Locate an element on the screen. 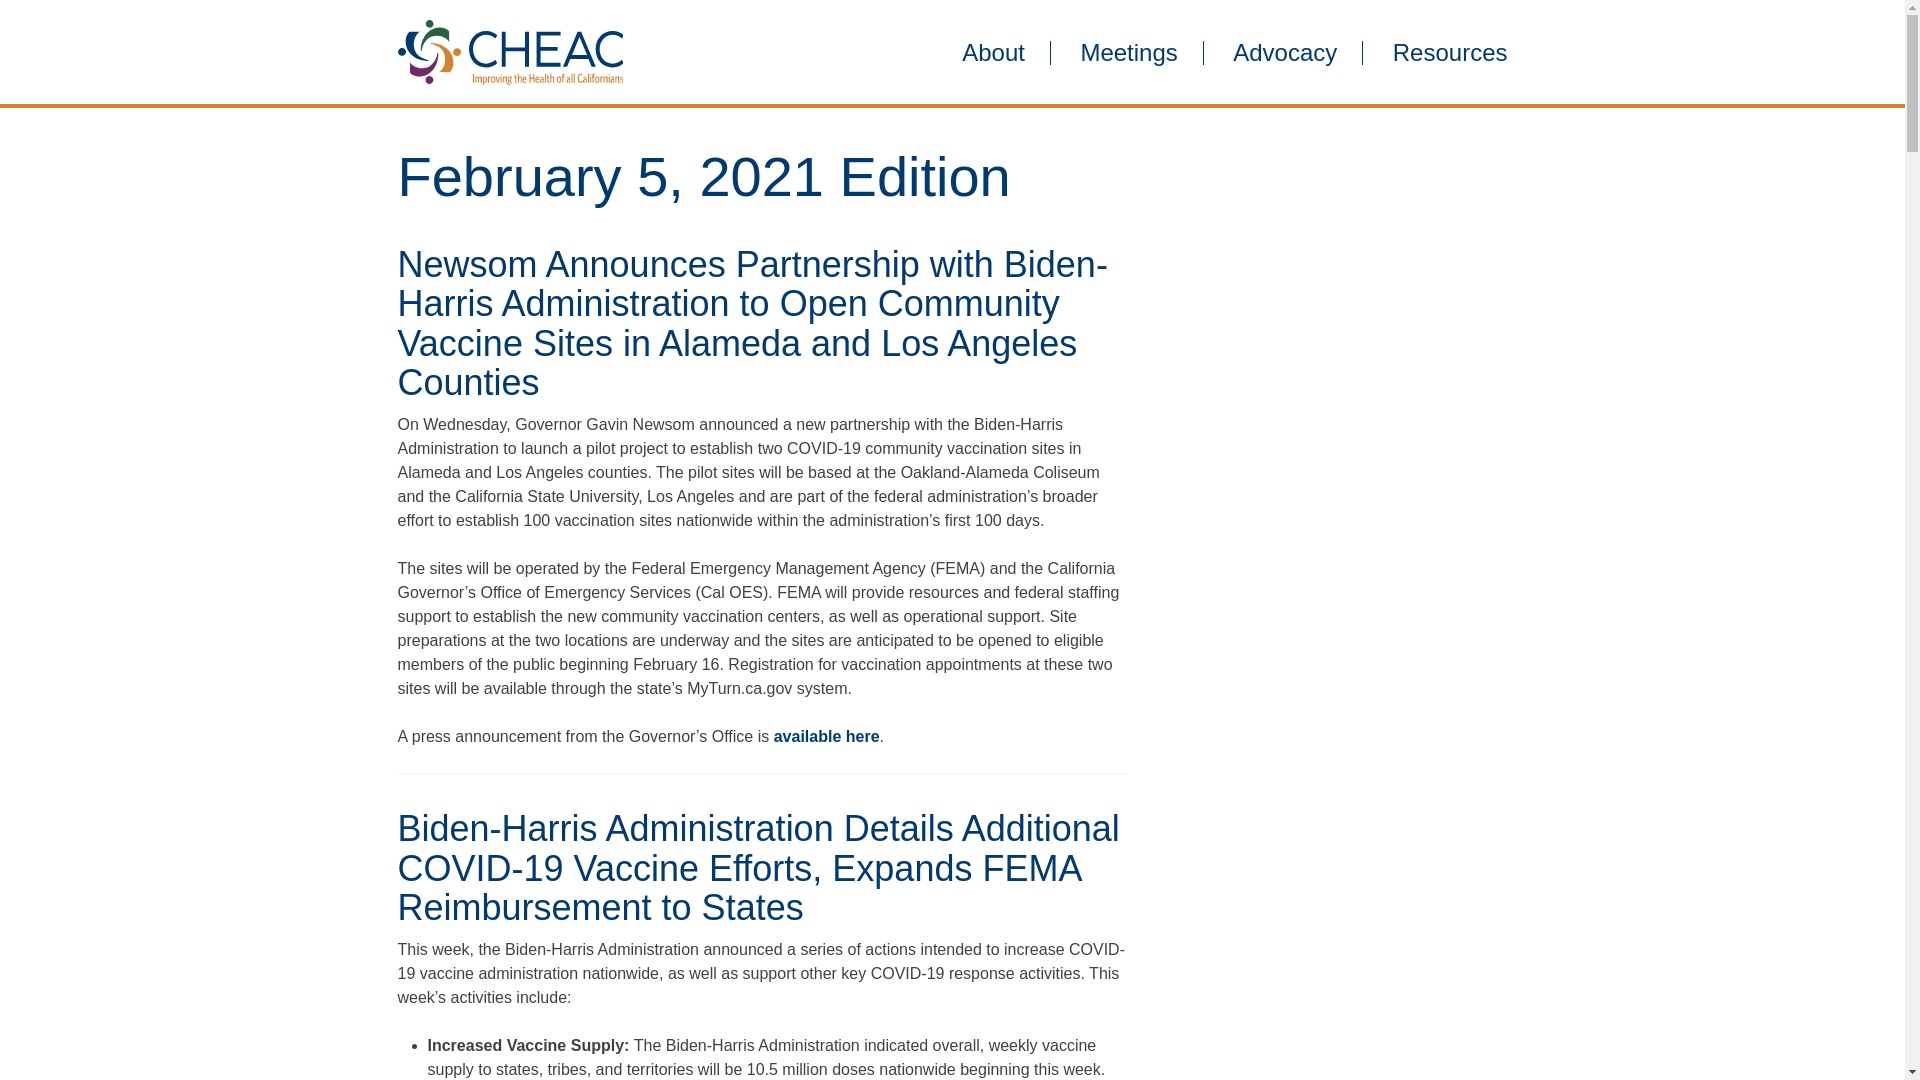  Meetings is located at coordinates (1128, 52).